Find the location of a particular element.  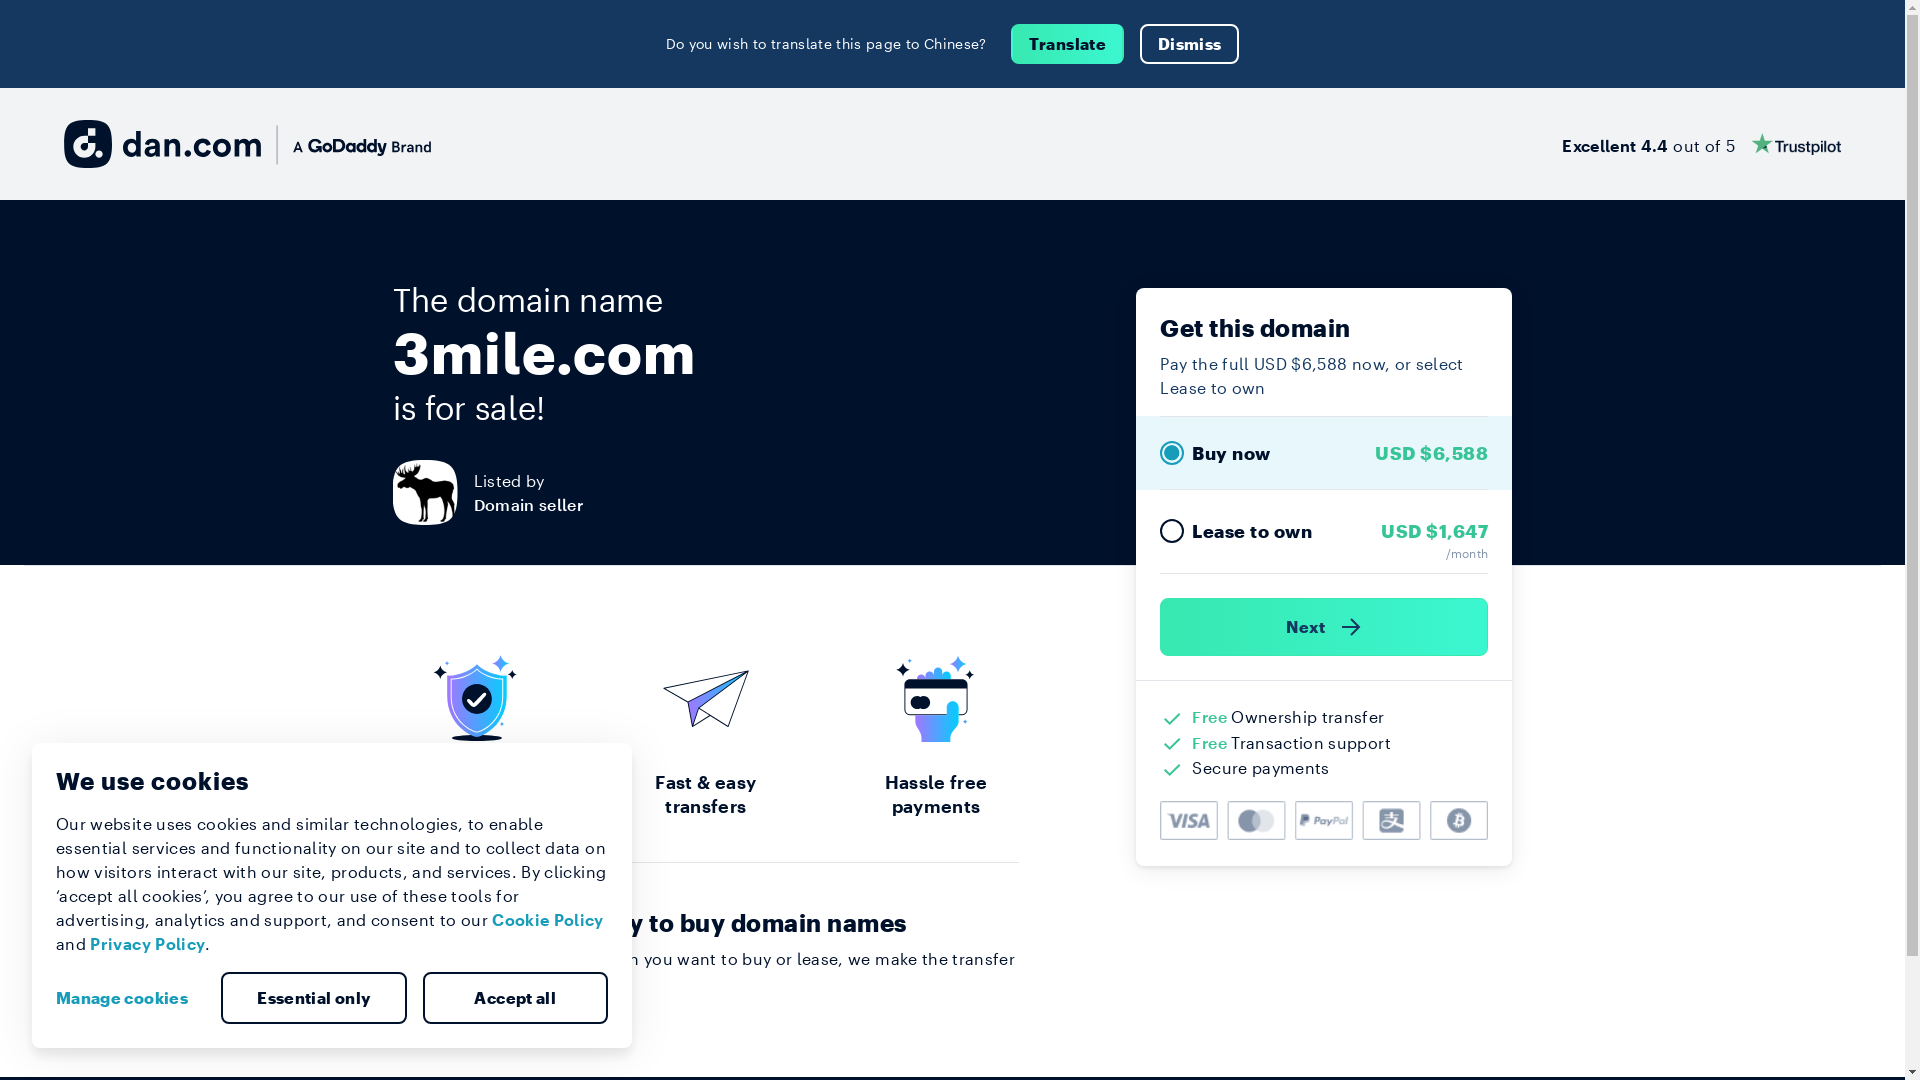

Essential only is located at coordinates (314, 998).